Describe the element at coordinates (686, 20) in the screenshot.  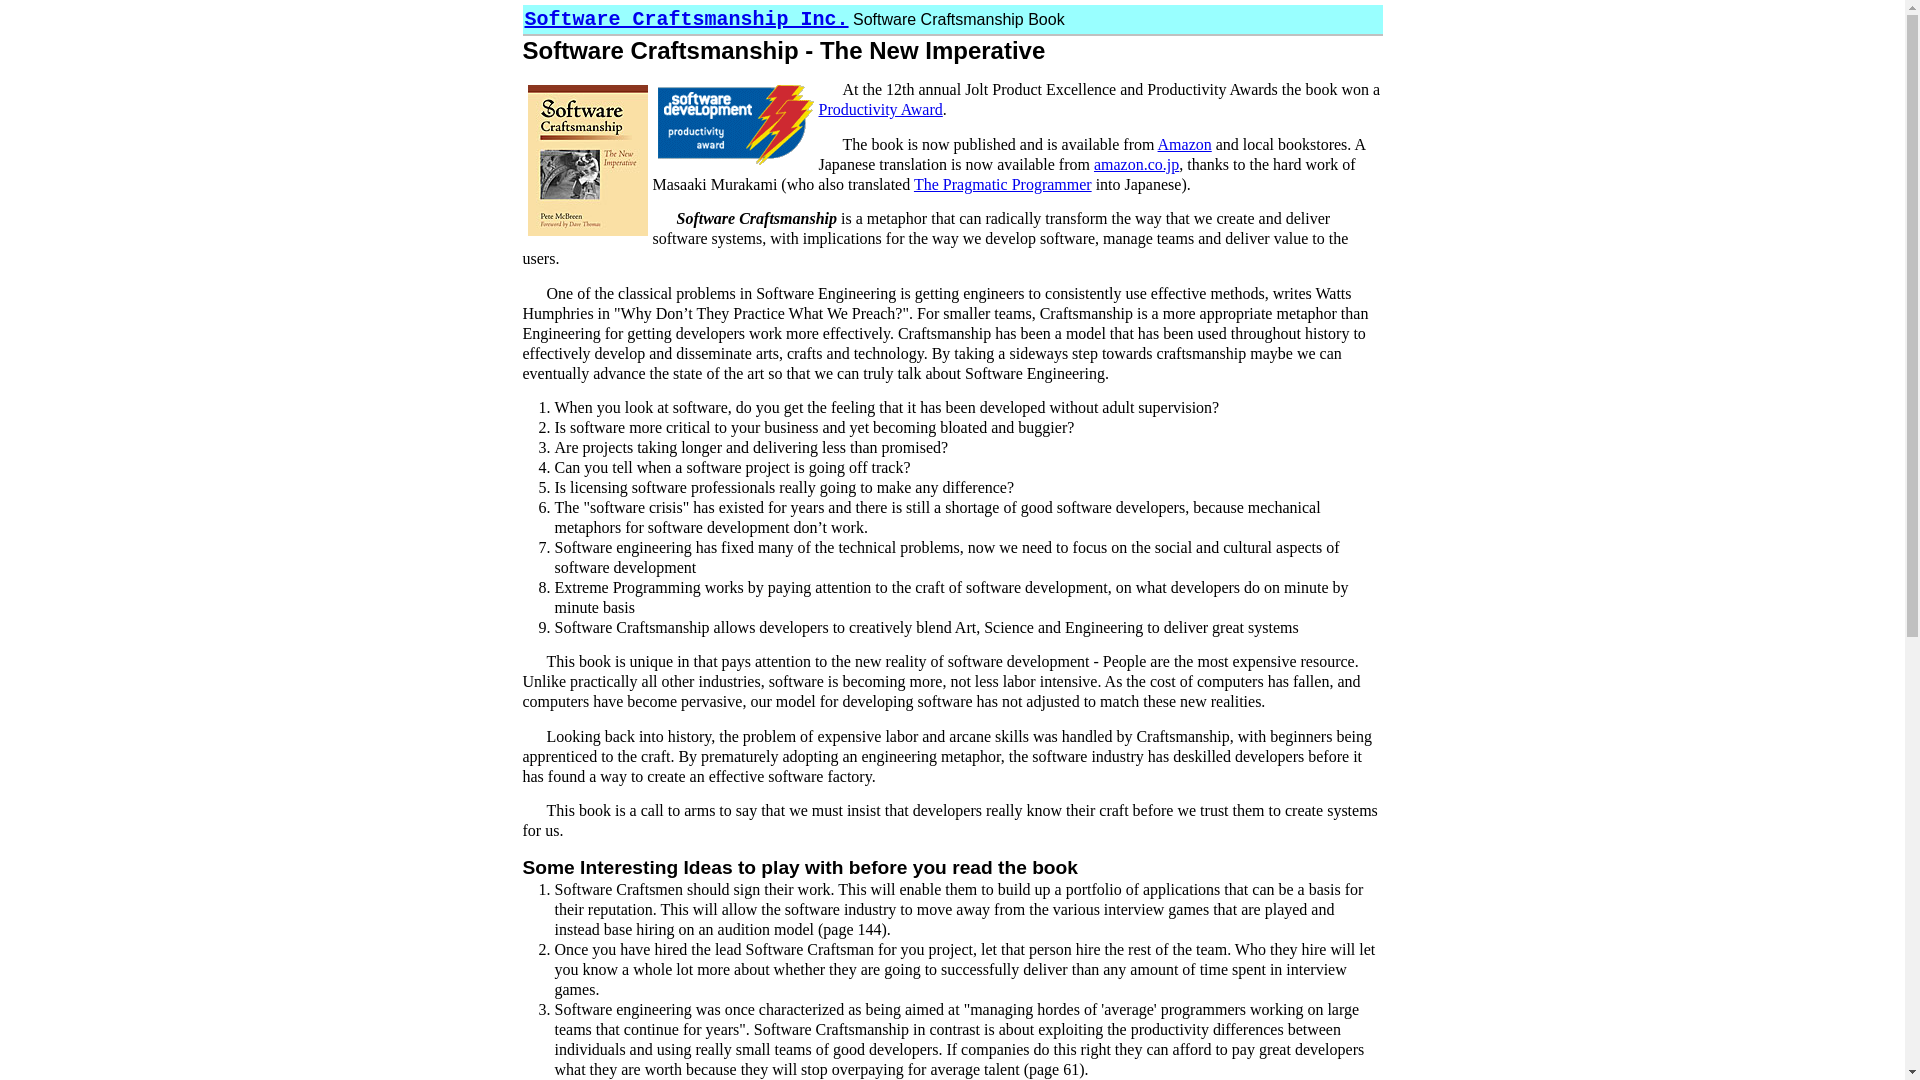
I see `Software Craftsmanship Inc.` at that location.